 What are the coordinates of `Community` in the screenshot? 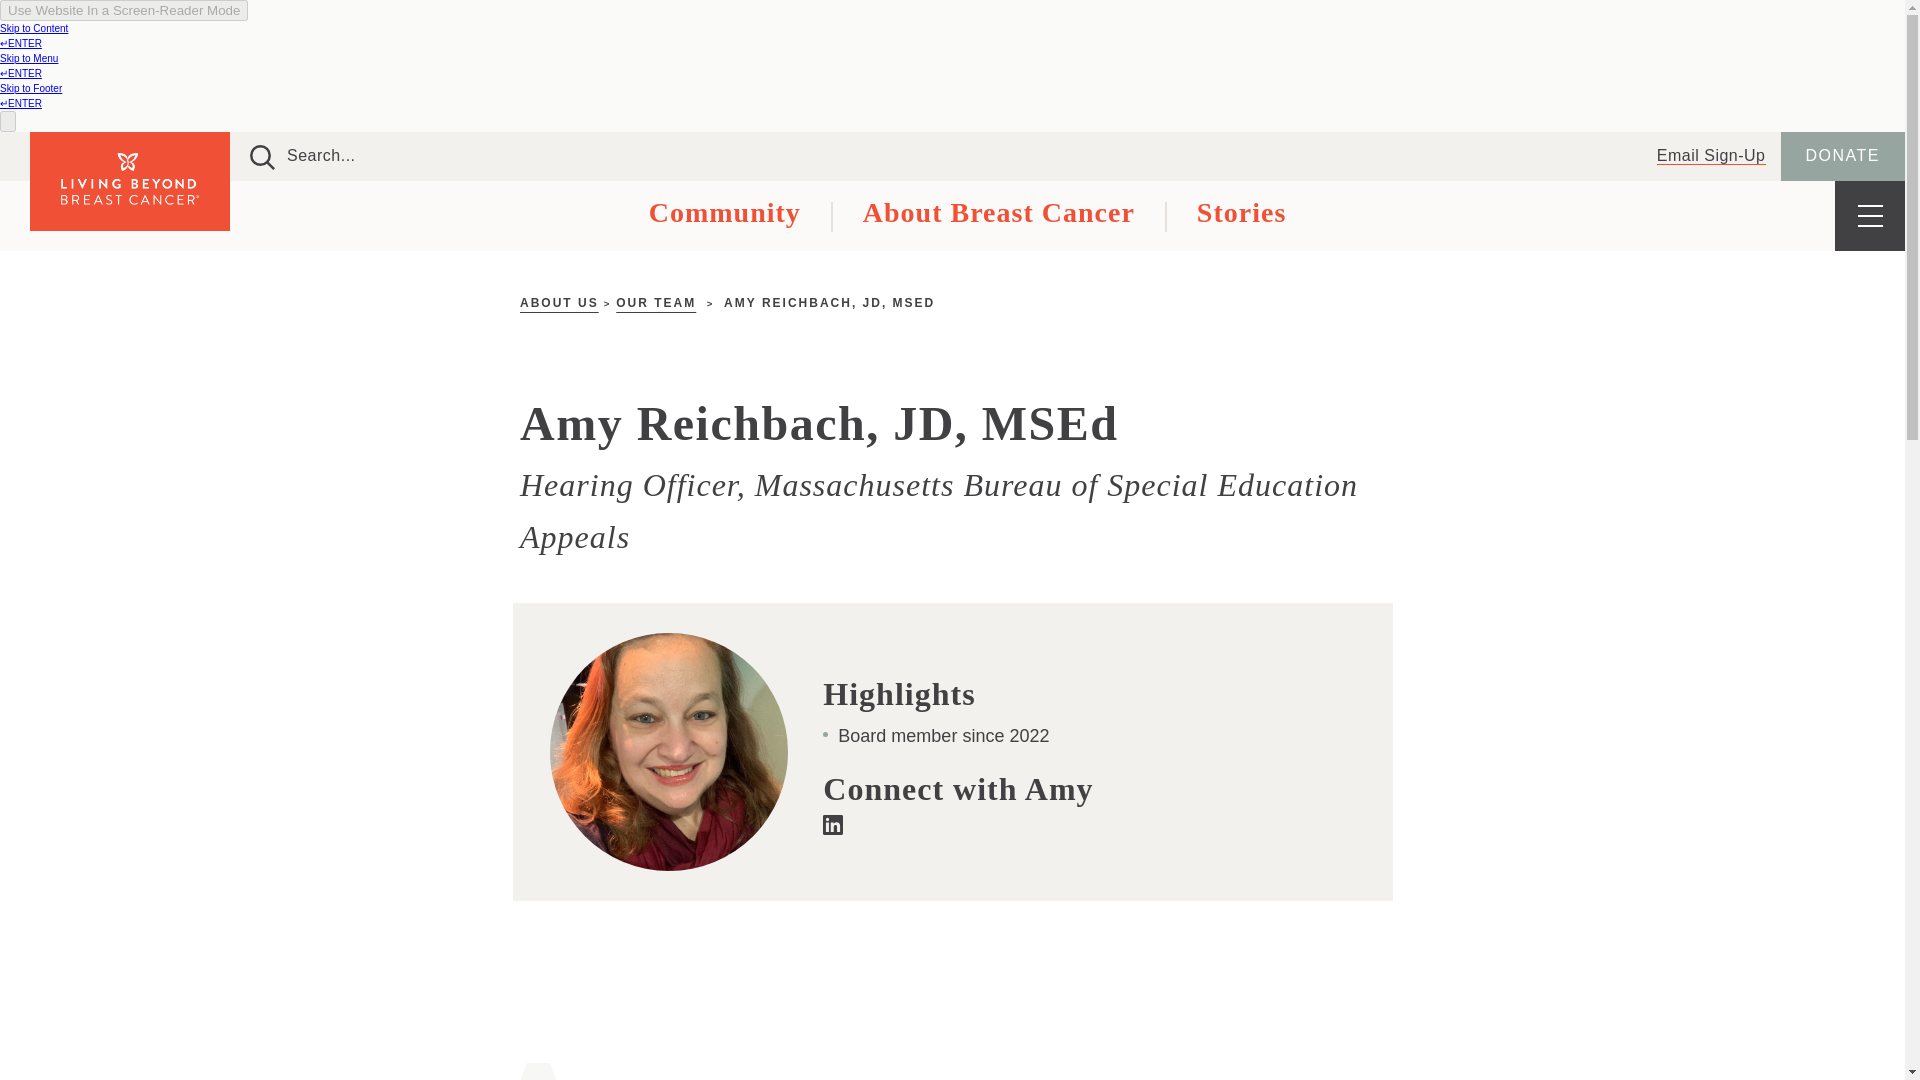 It's located at (709, 216).